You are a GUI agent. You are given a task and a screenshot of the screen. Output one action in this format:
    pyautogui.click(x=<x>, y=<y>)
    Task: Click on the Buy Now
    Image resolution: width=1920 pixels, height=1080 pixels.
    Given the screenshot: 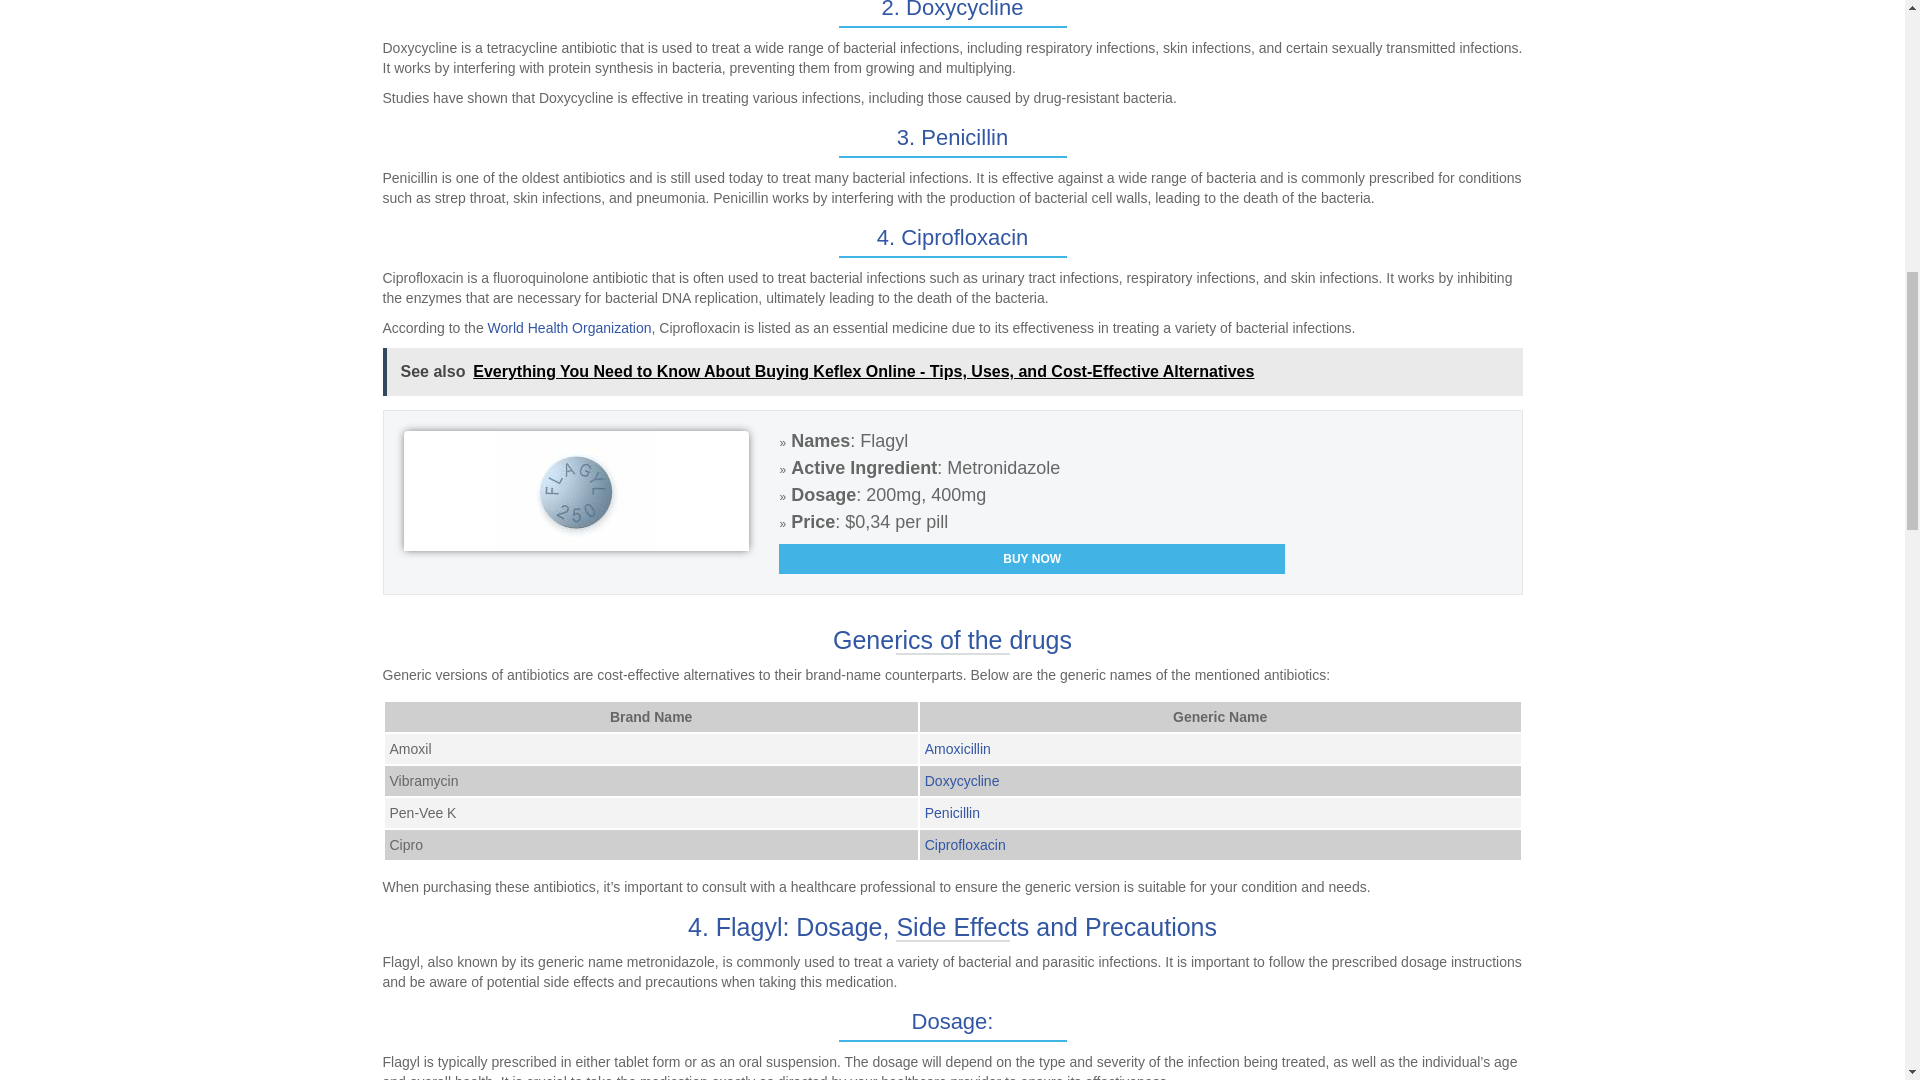 What is the action you would take?
    pyautogui.click(x=1032, y=558)
    